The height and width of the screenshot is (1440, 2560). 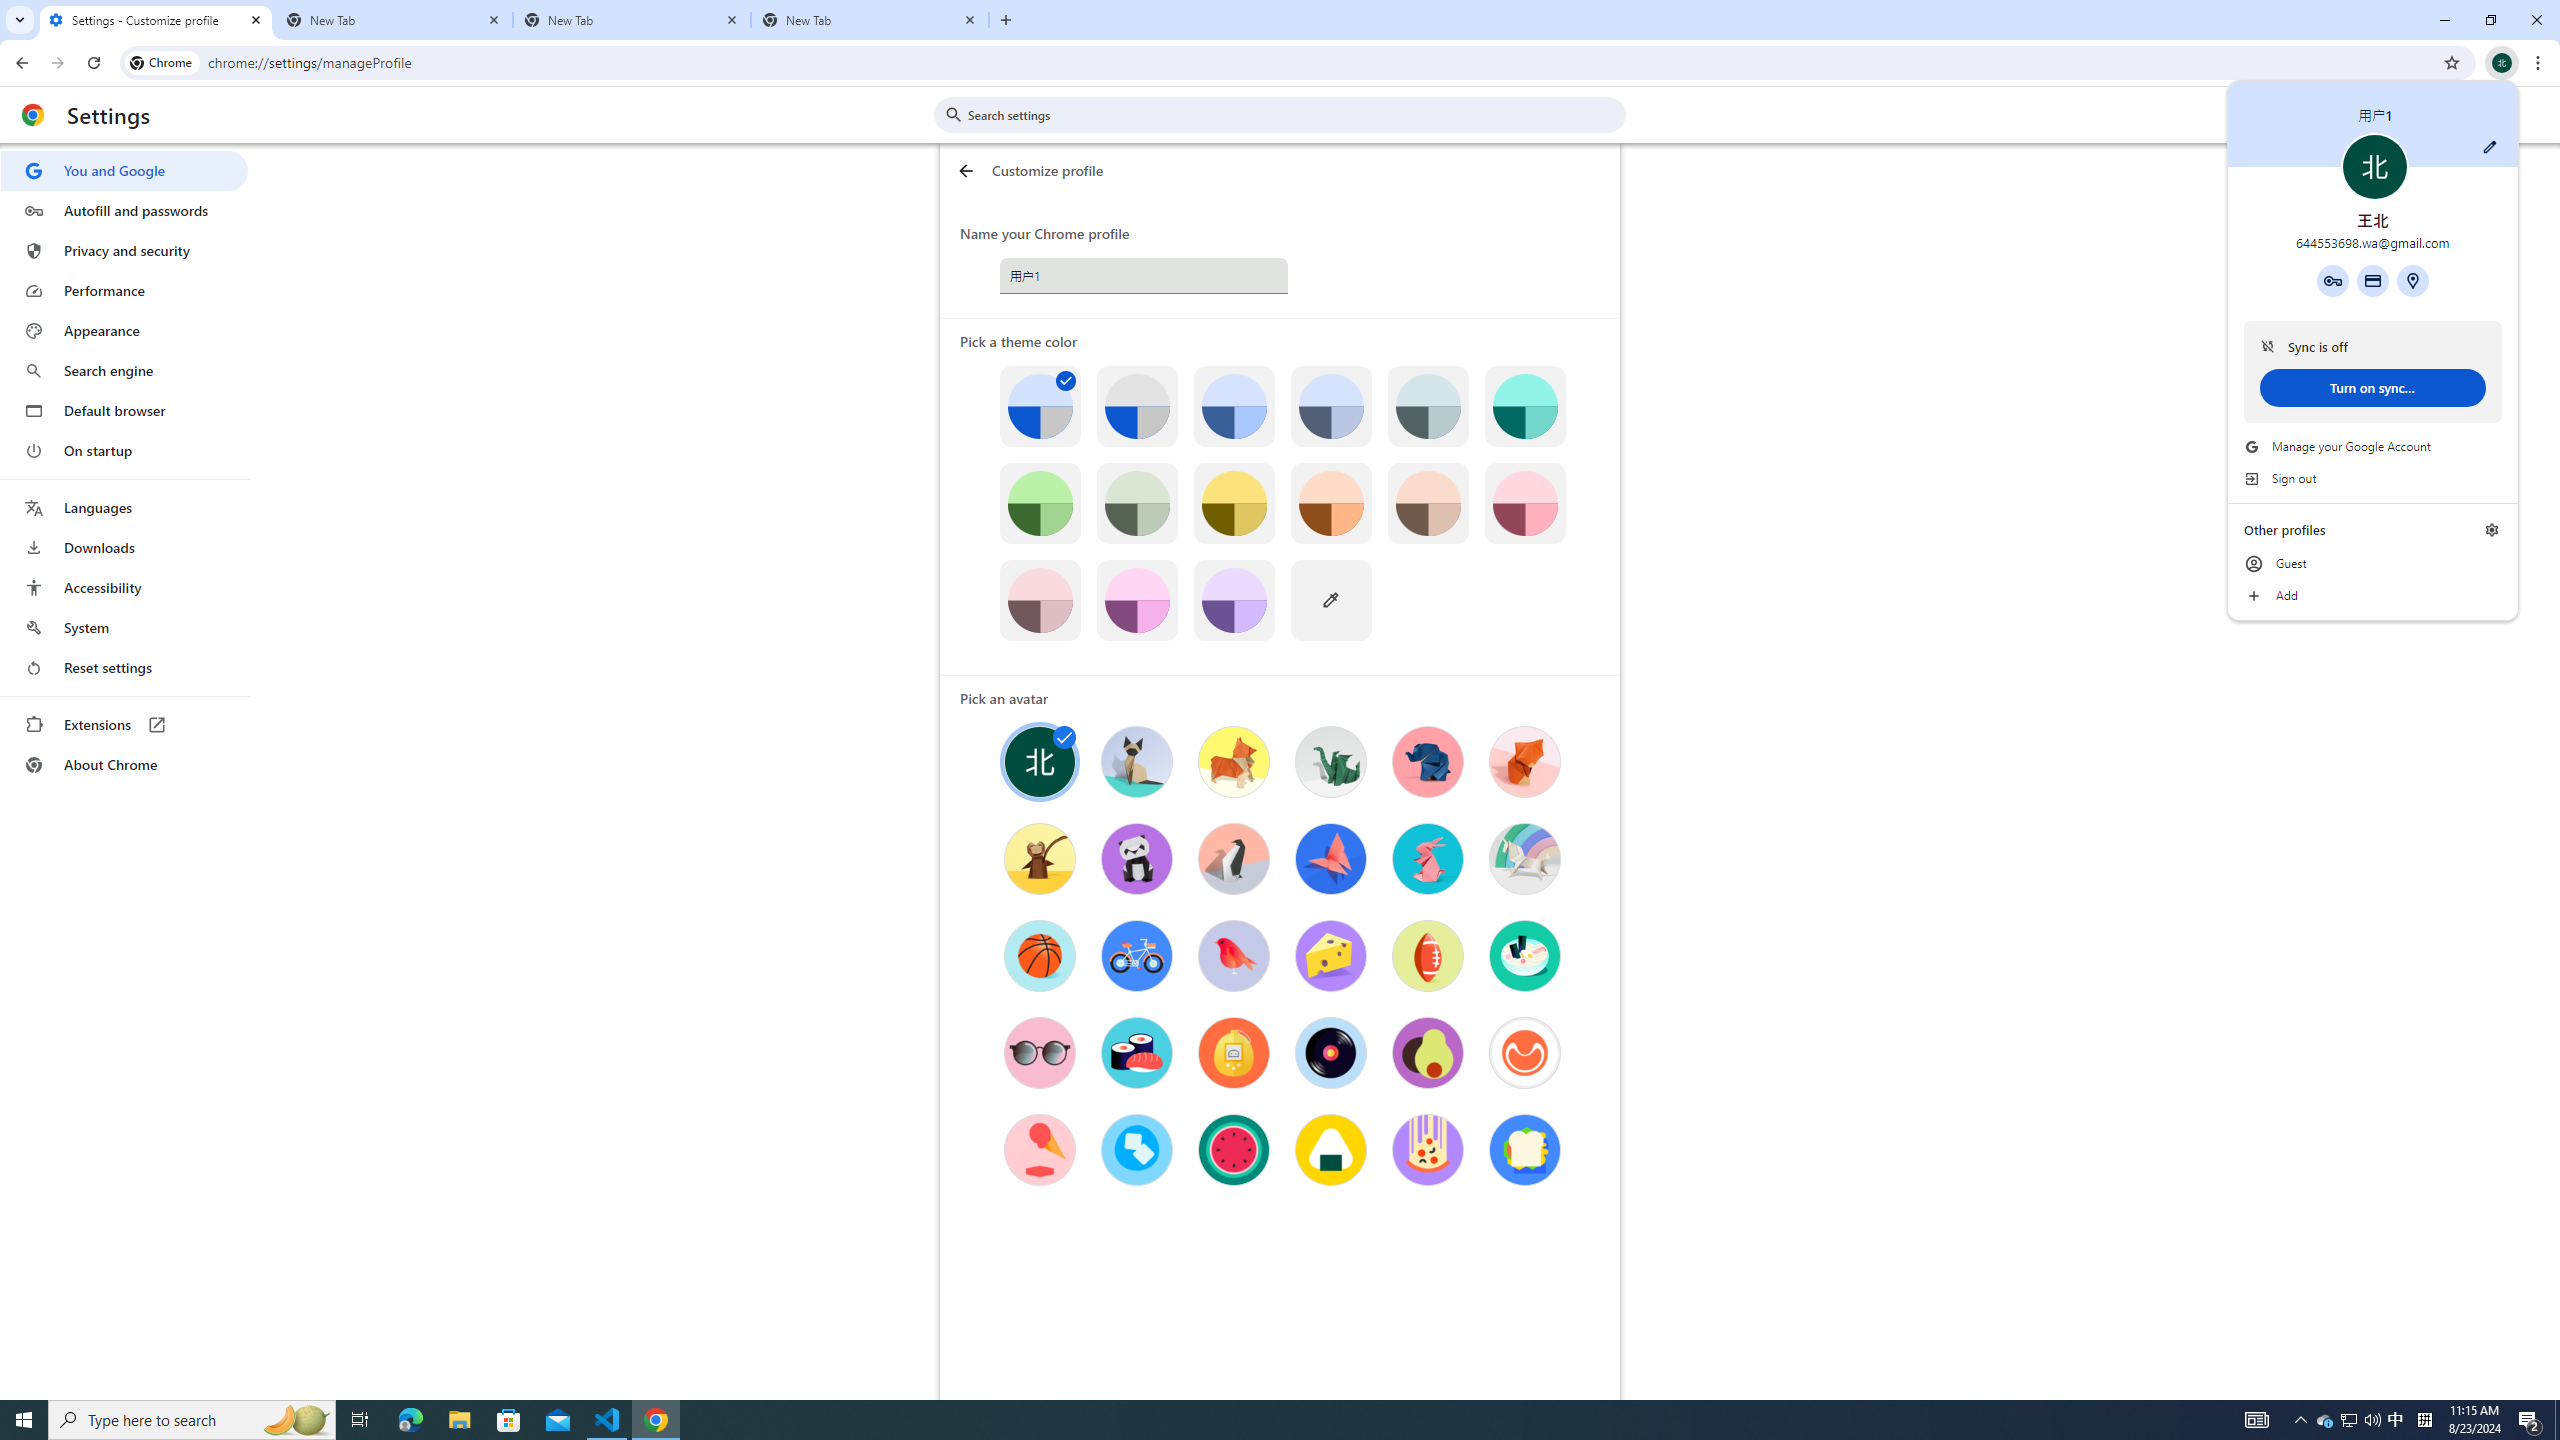 What do you see at coordinates (2373, 446) in the screenshot?
I see `Manage your Google Account` at bounding box center [2373, 446].